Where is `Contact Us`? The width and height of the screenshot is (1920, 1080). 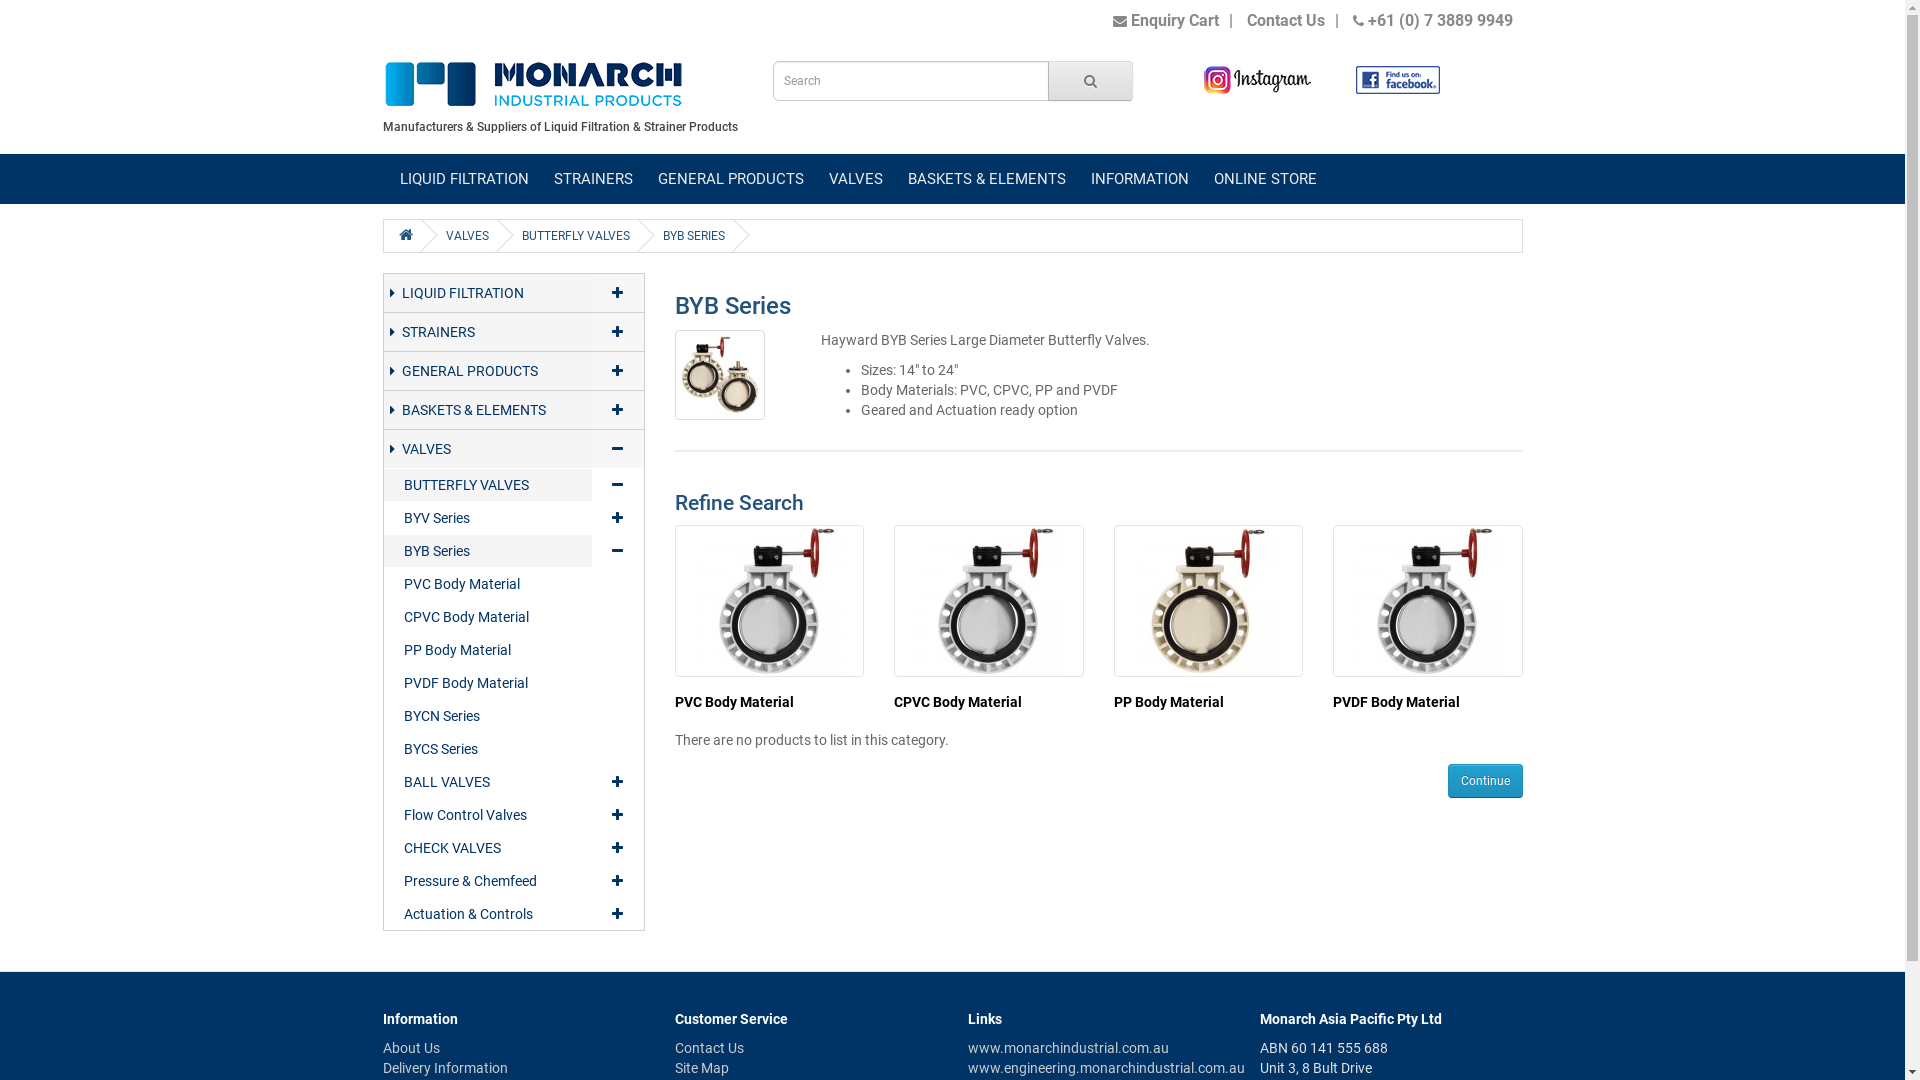
Contact Us is located at coordinates (710, 1048).